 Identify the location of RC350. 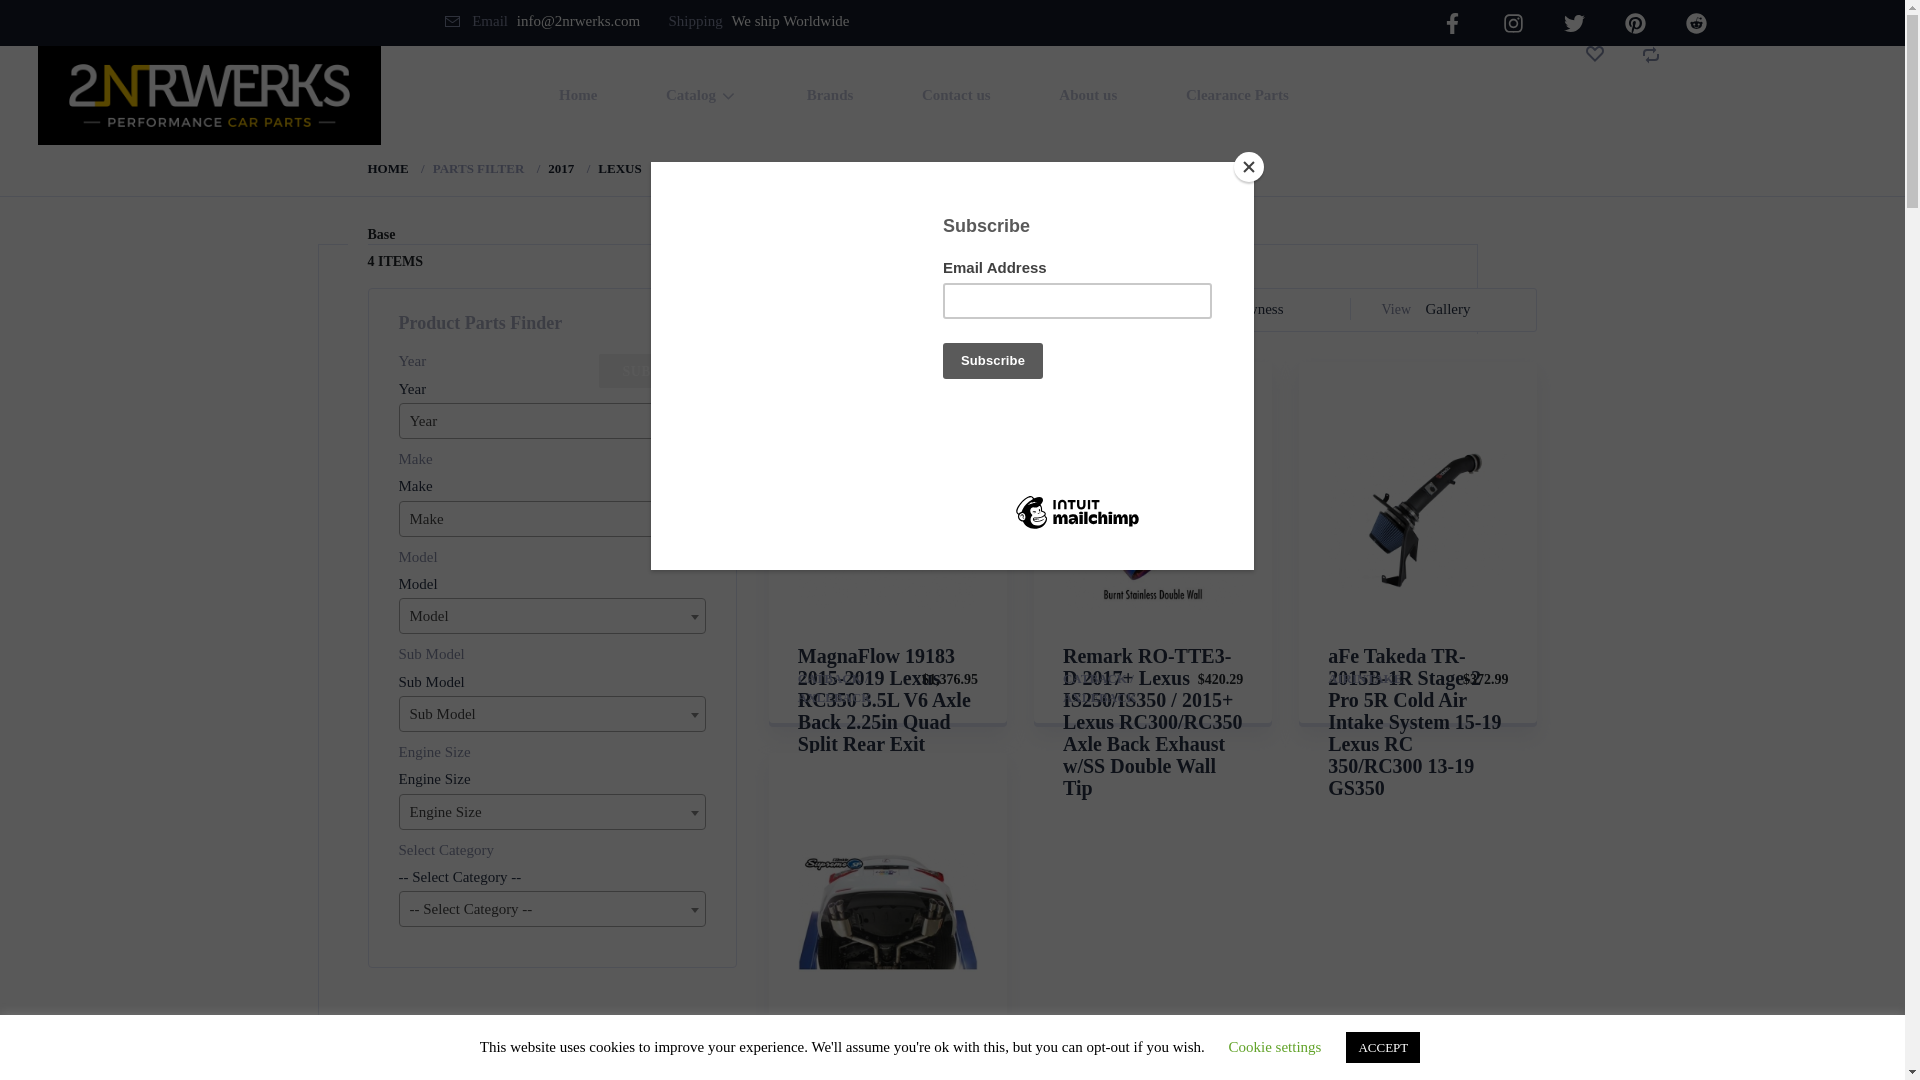
(685, 169).